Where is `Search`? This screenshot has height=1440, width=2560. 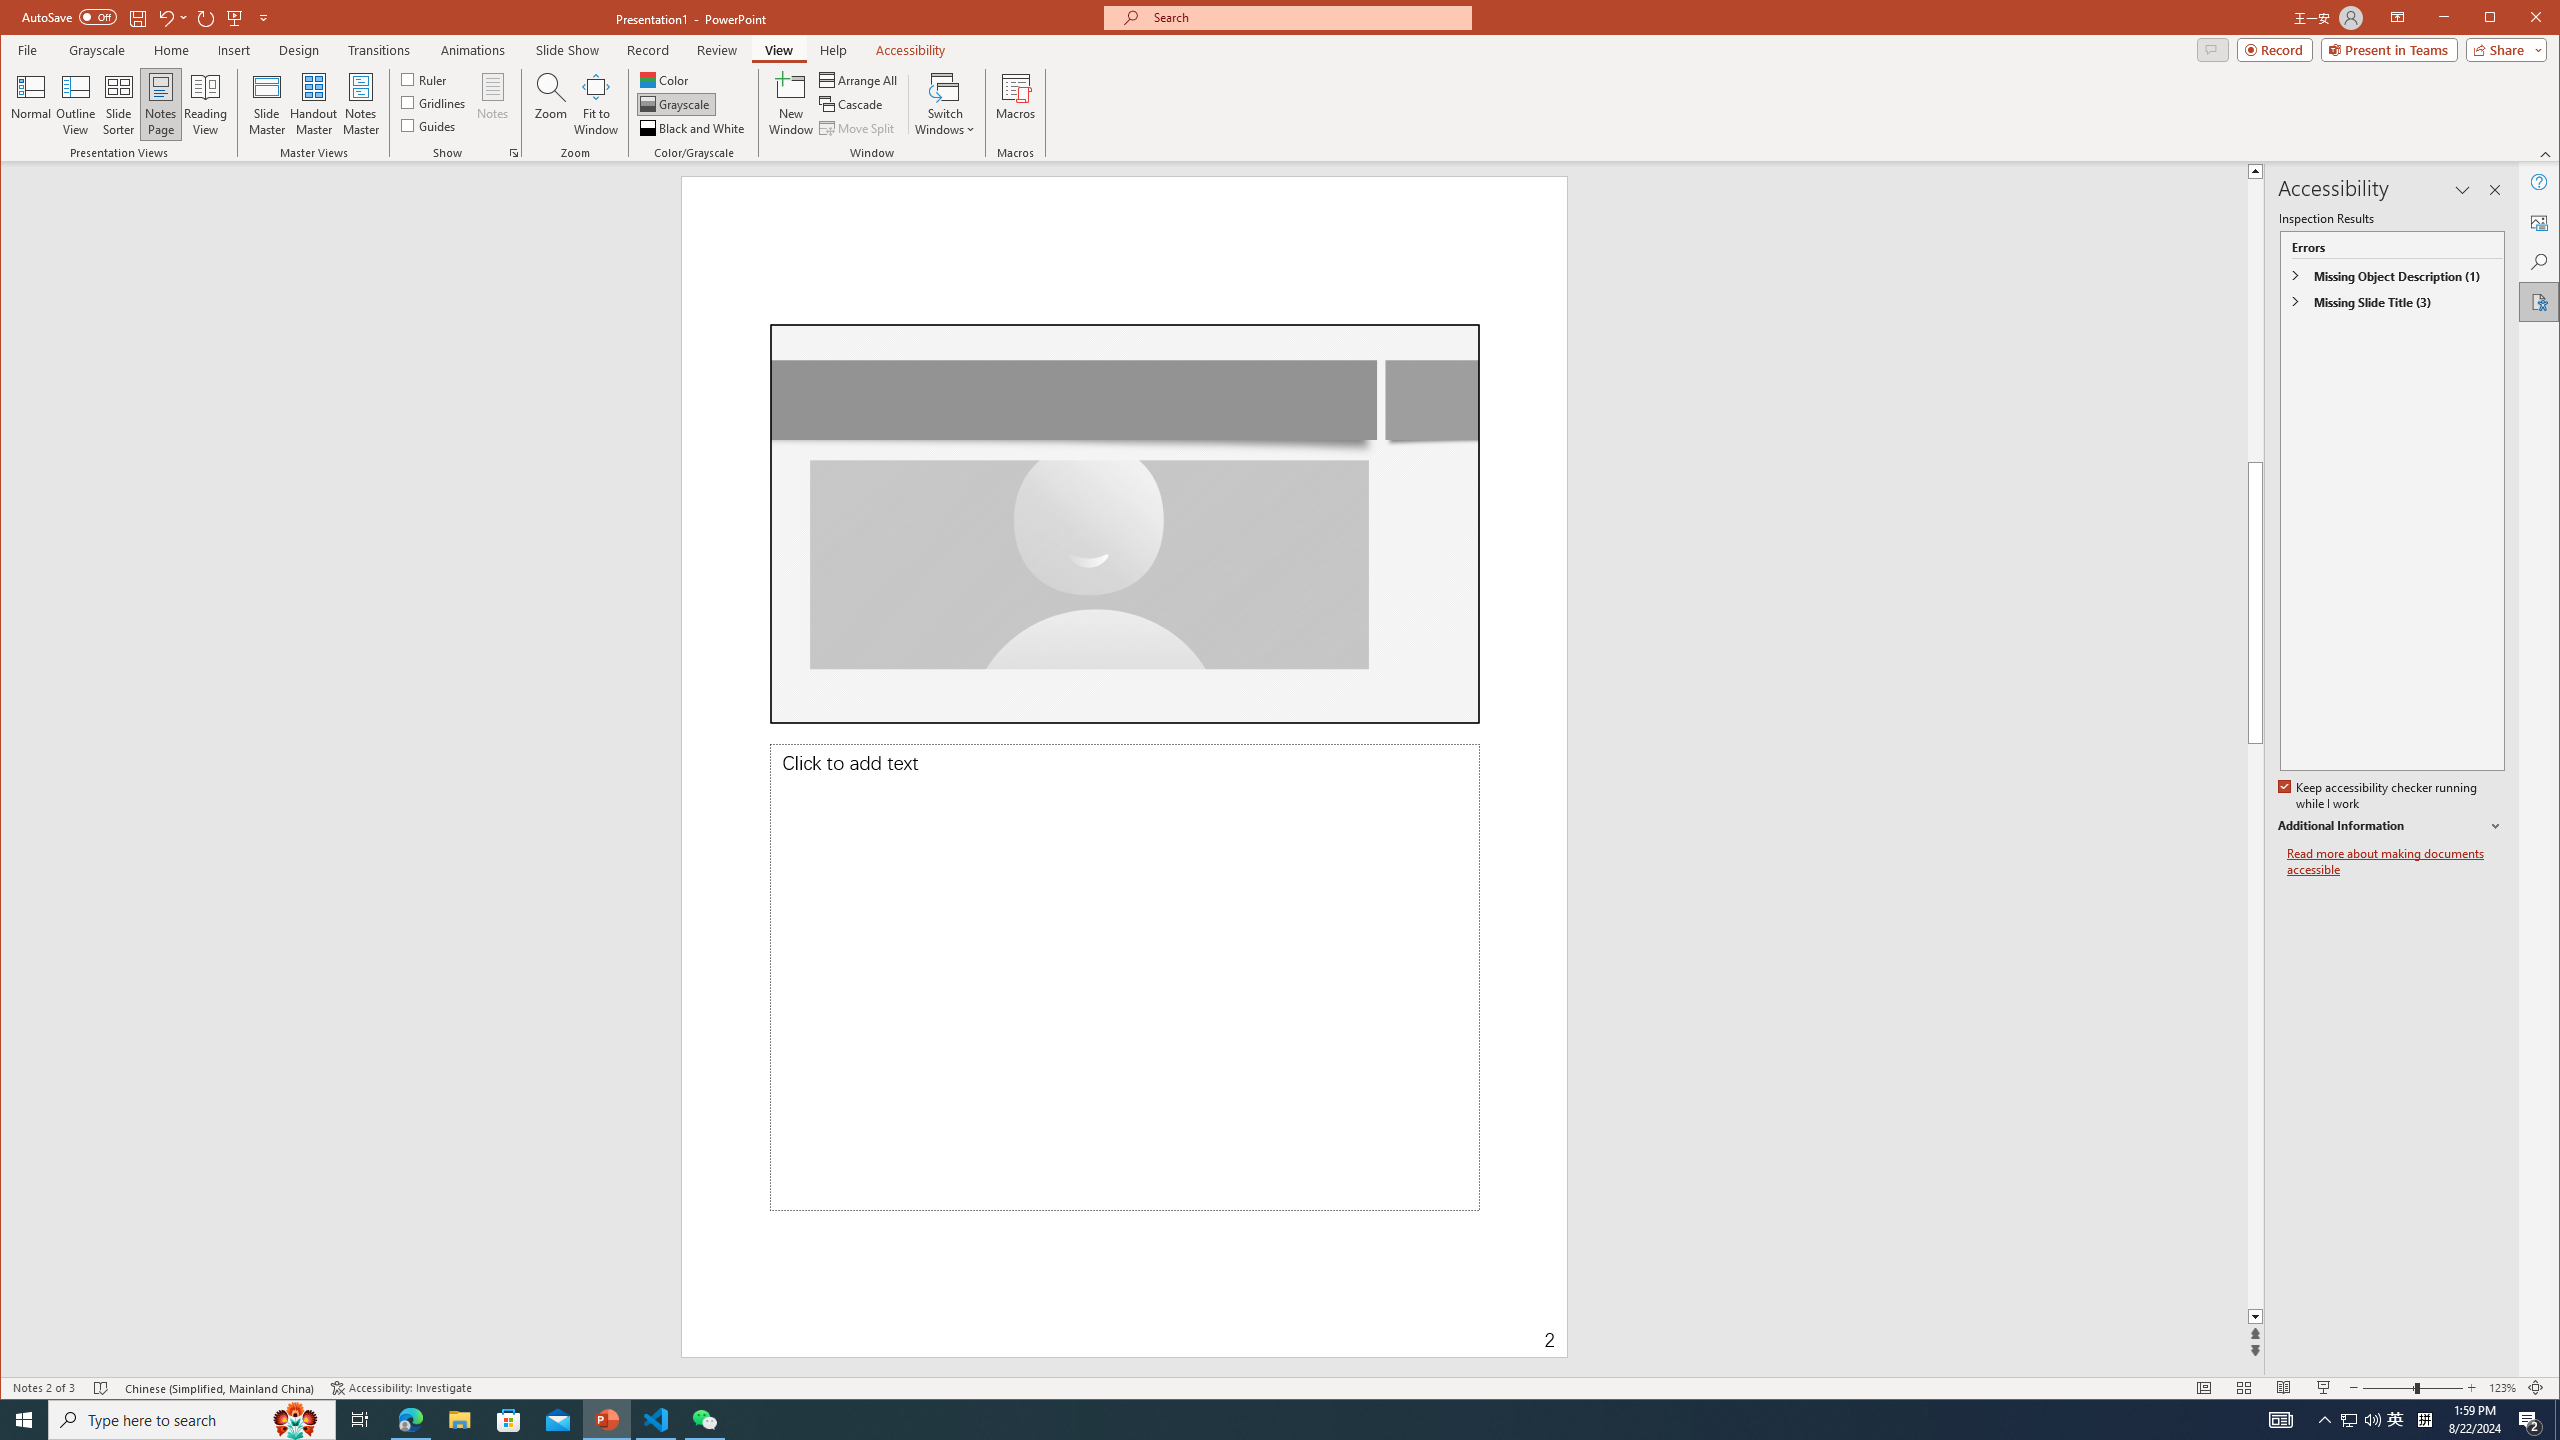 Search is located at coordinates (2540, 262).